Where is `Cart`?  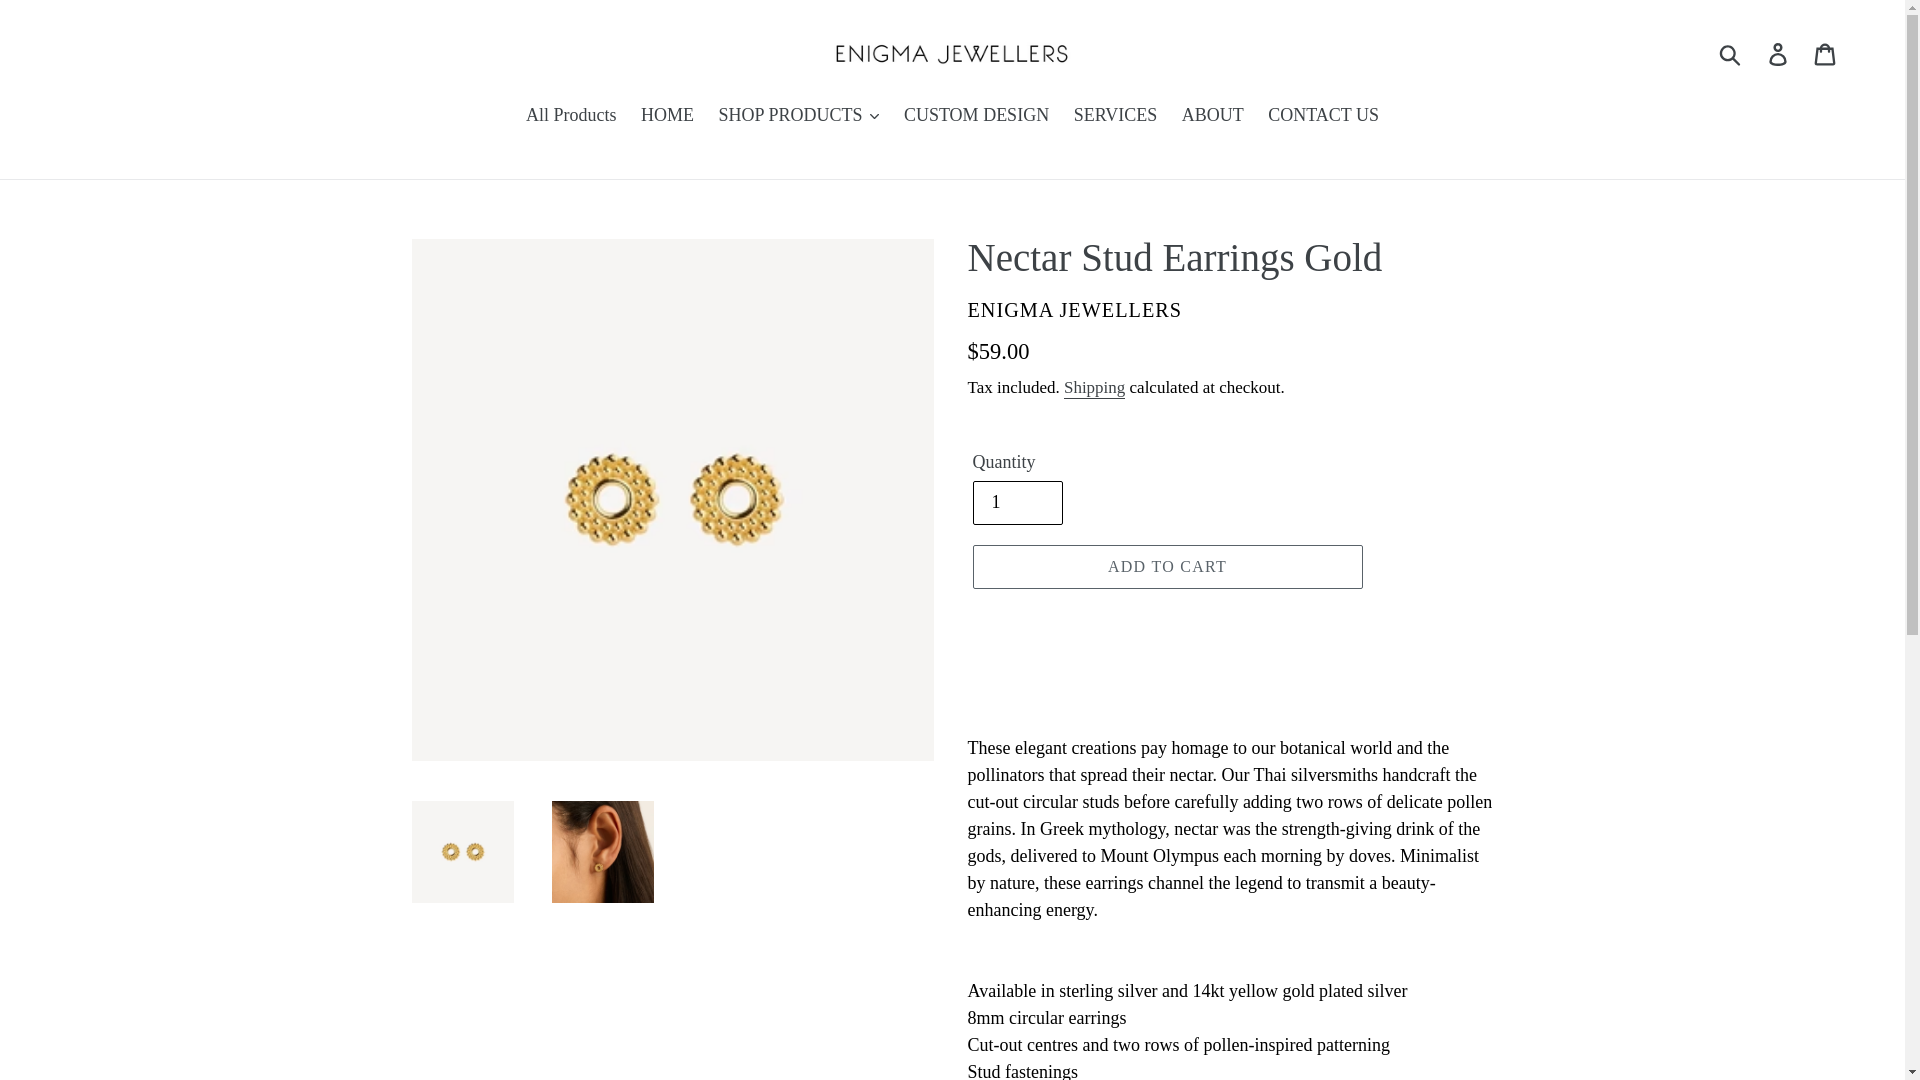
Cart is located at coordinates (1826, 53).